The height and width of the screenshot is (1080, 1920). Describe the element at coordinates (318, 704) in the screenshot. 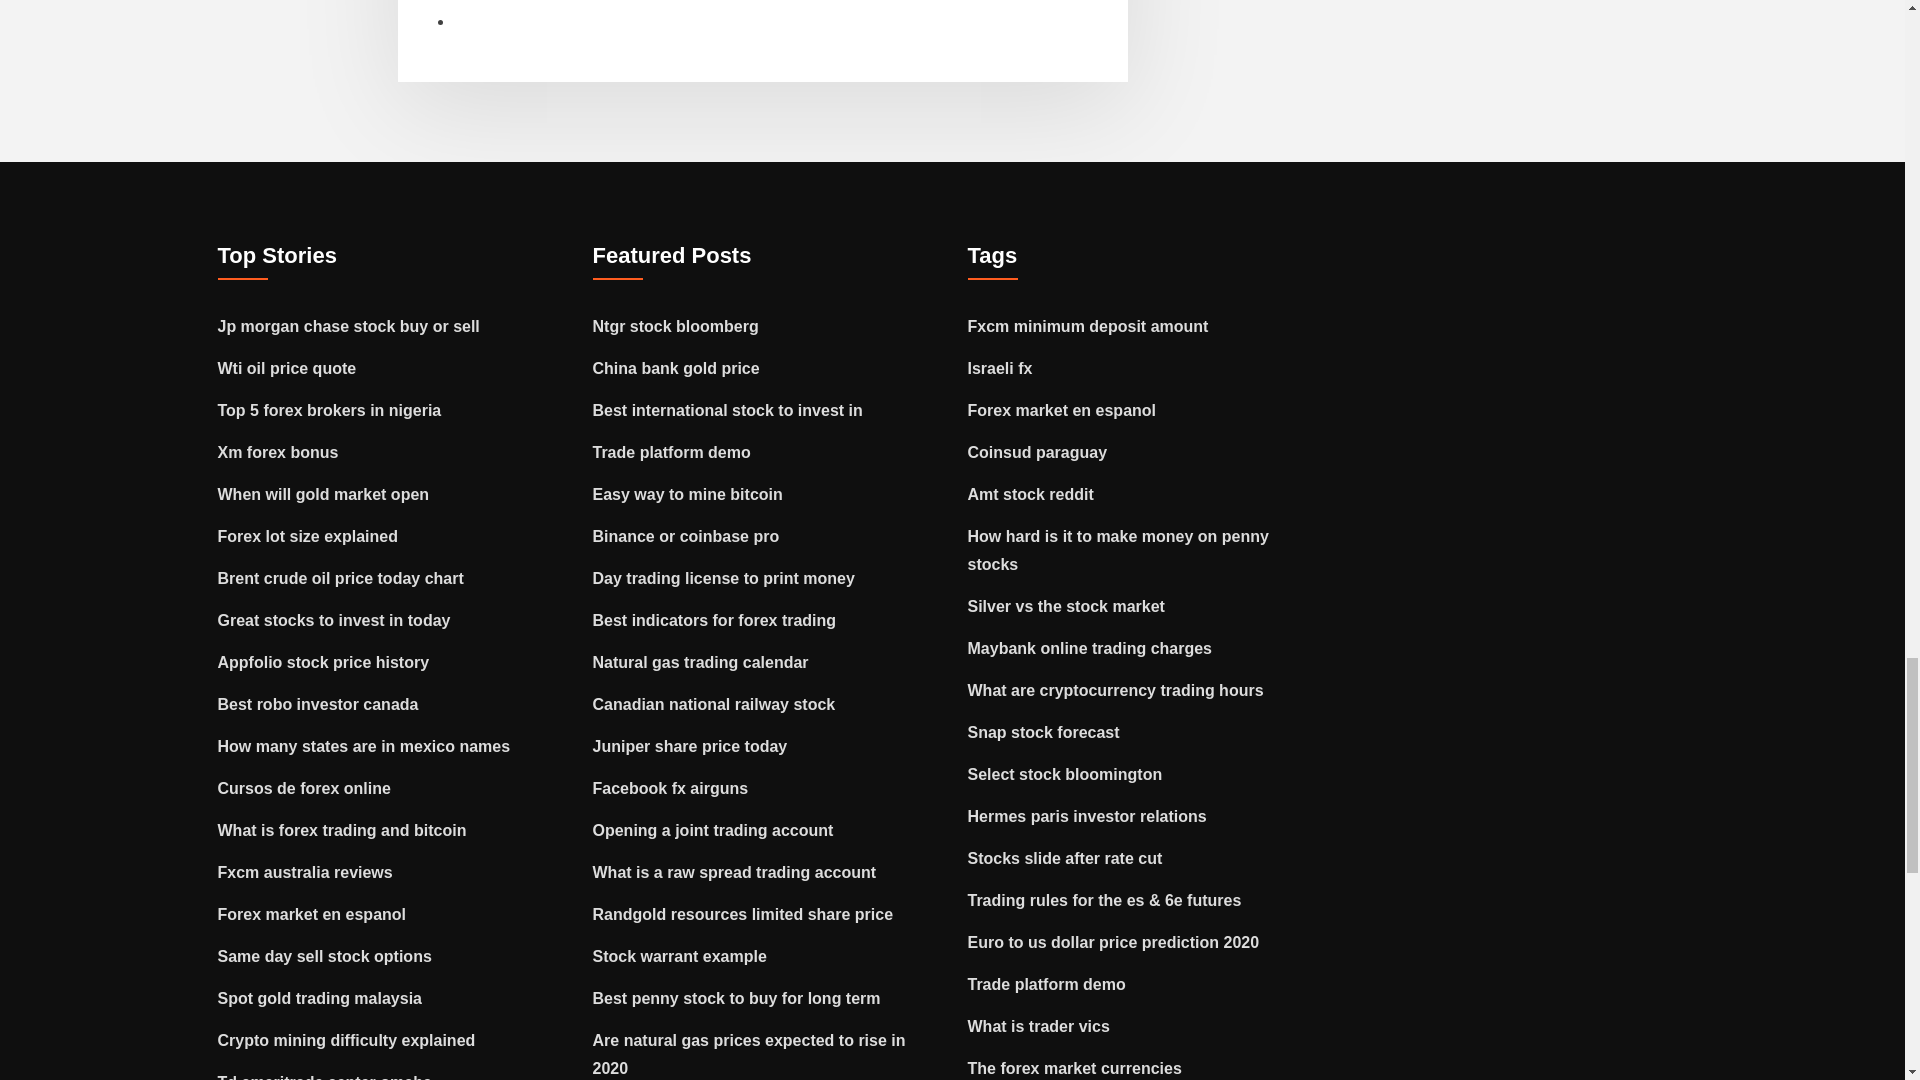

I see `Best robo investor canada` at that location.